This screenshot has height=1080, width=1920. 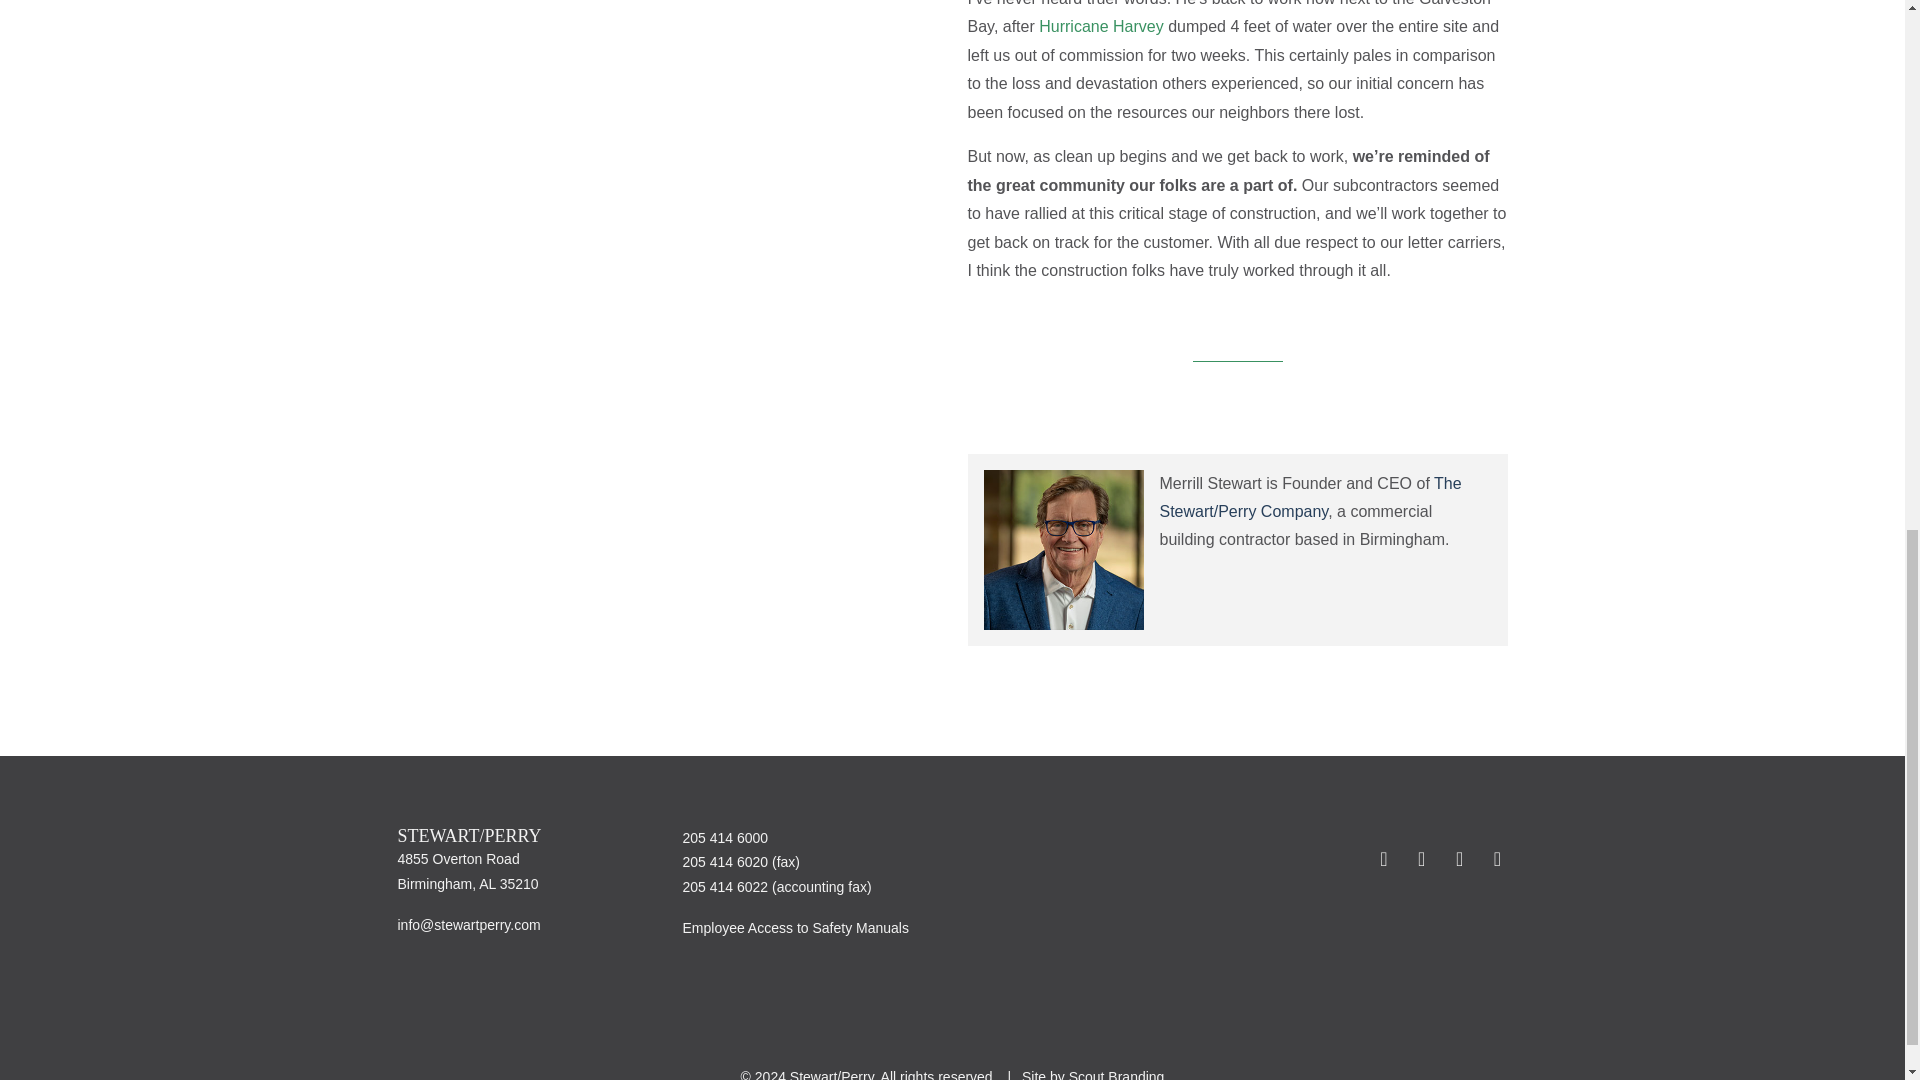 I want to click on Hurricane Harvey , so click(x=1102, y=26).